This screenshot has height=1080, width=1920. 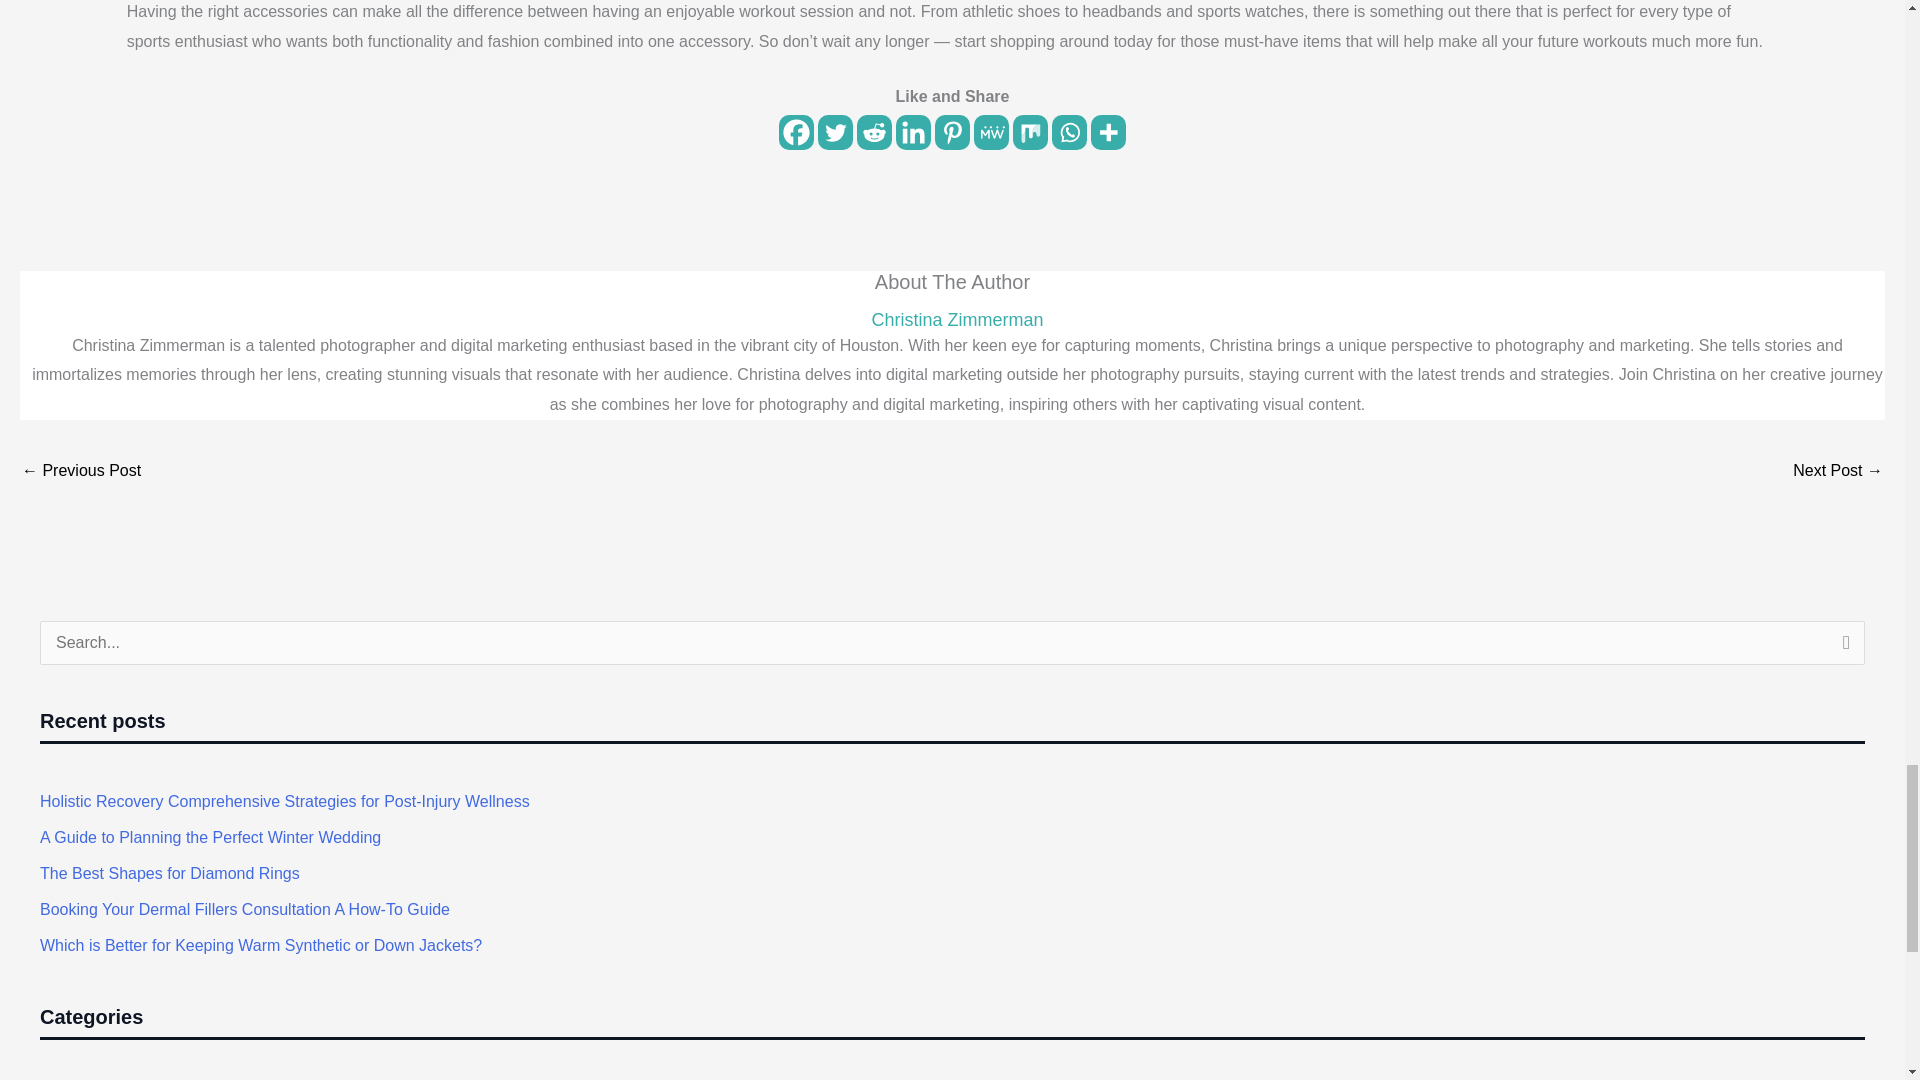 I want to click on MeWe, so click(x=991, y=132).